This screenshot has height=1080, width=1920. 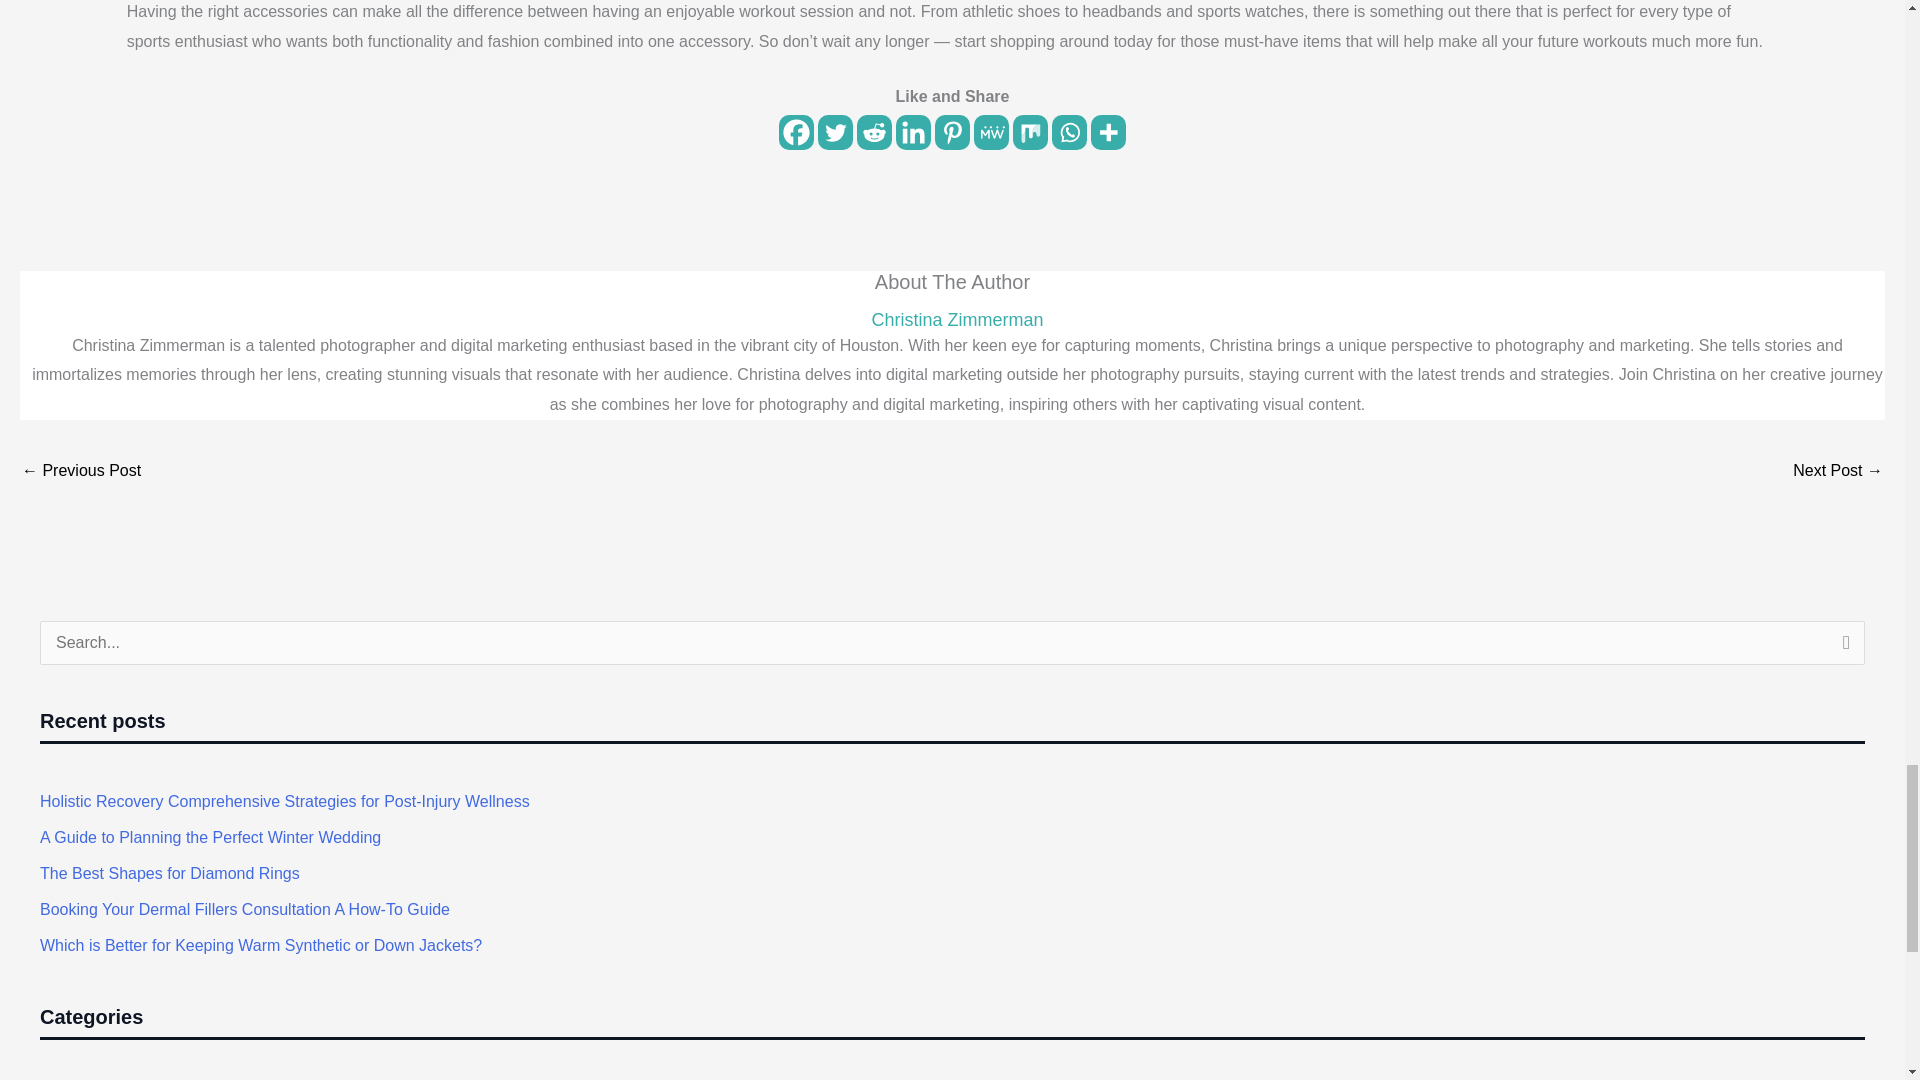 I want to click on MeWe, so click(x=991, y=132).